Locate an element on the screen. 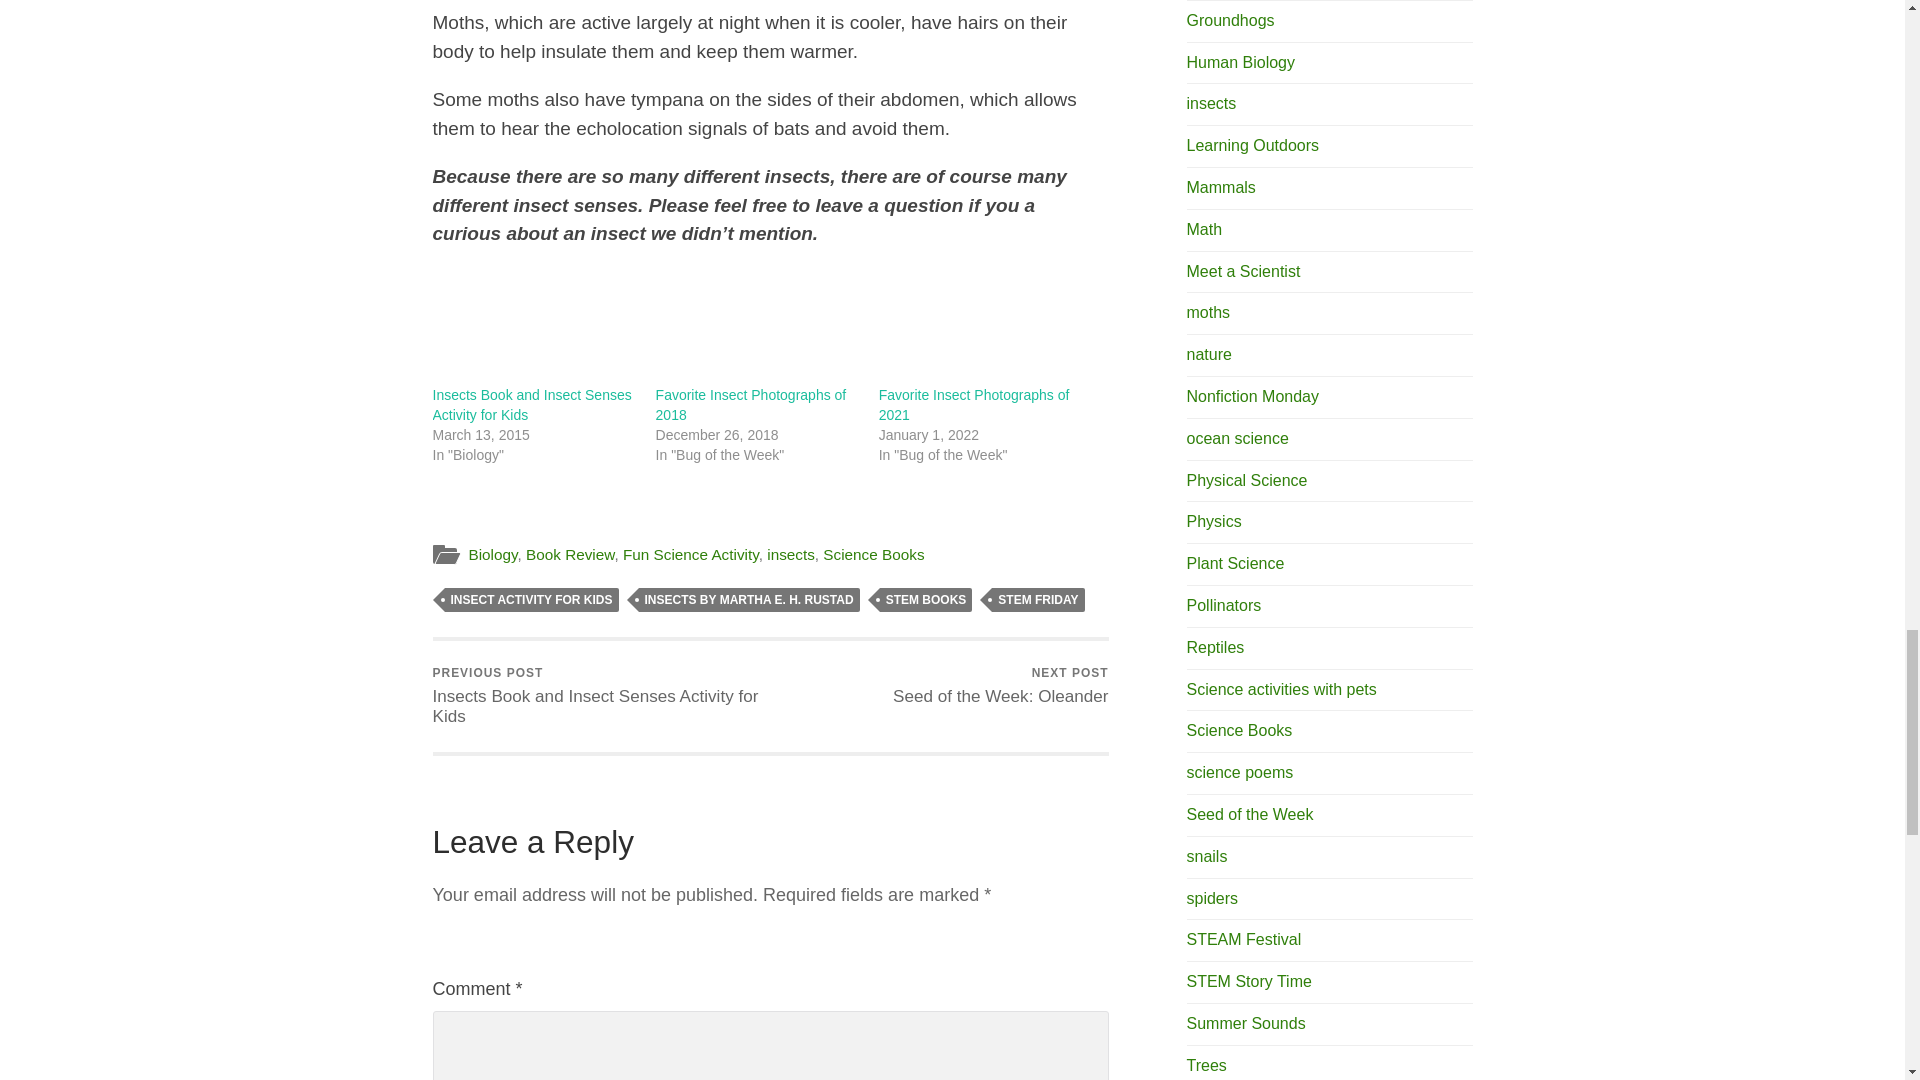 This screenshot has width=1920, height=1080. Fun Science Activity is located at coordinates (690, 554).